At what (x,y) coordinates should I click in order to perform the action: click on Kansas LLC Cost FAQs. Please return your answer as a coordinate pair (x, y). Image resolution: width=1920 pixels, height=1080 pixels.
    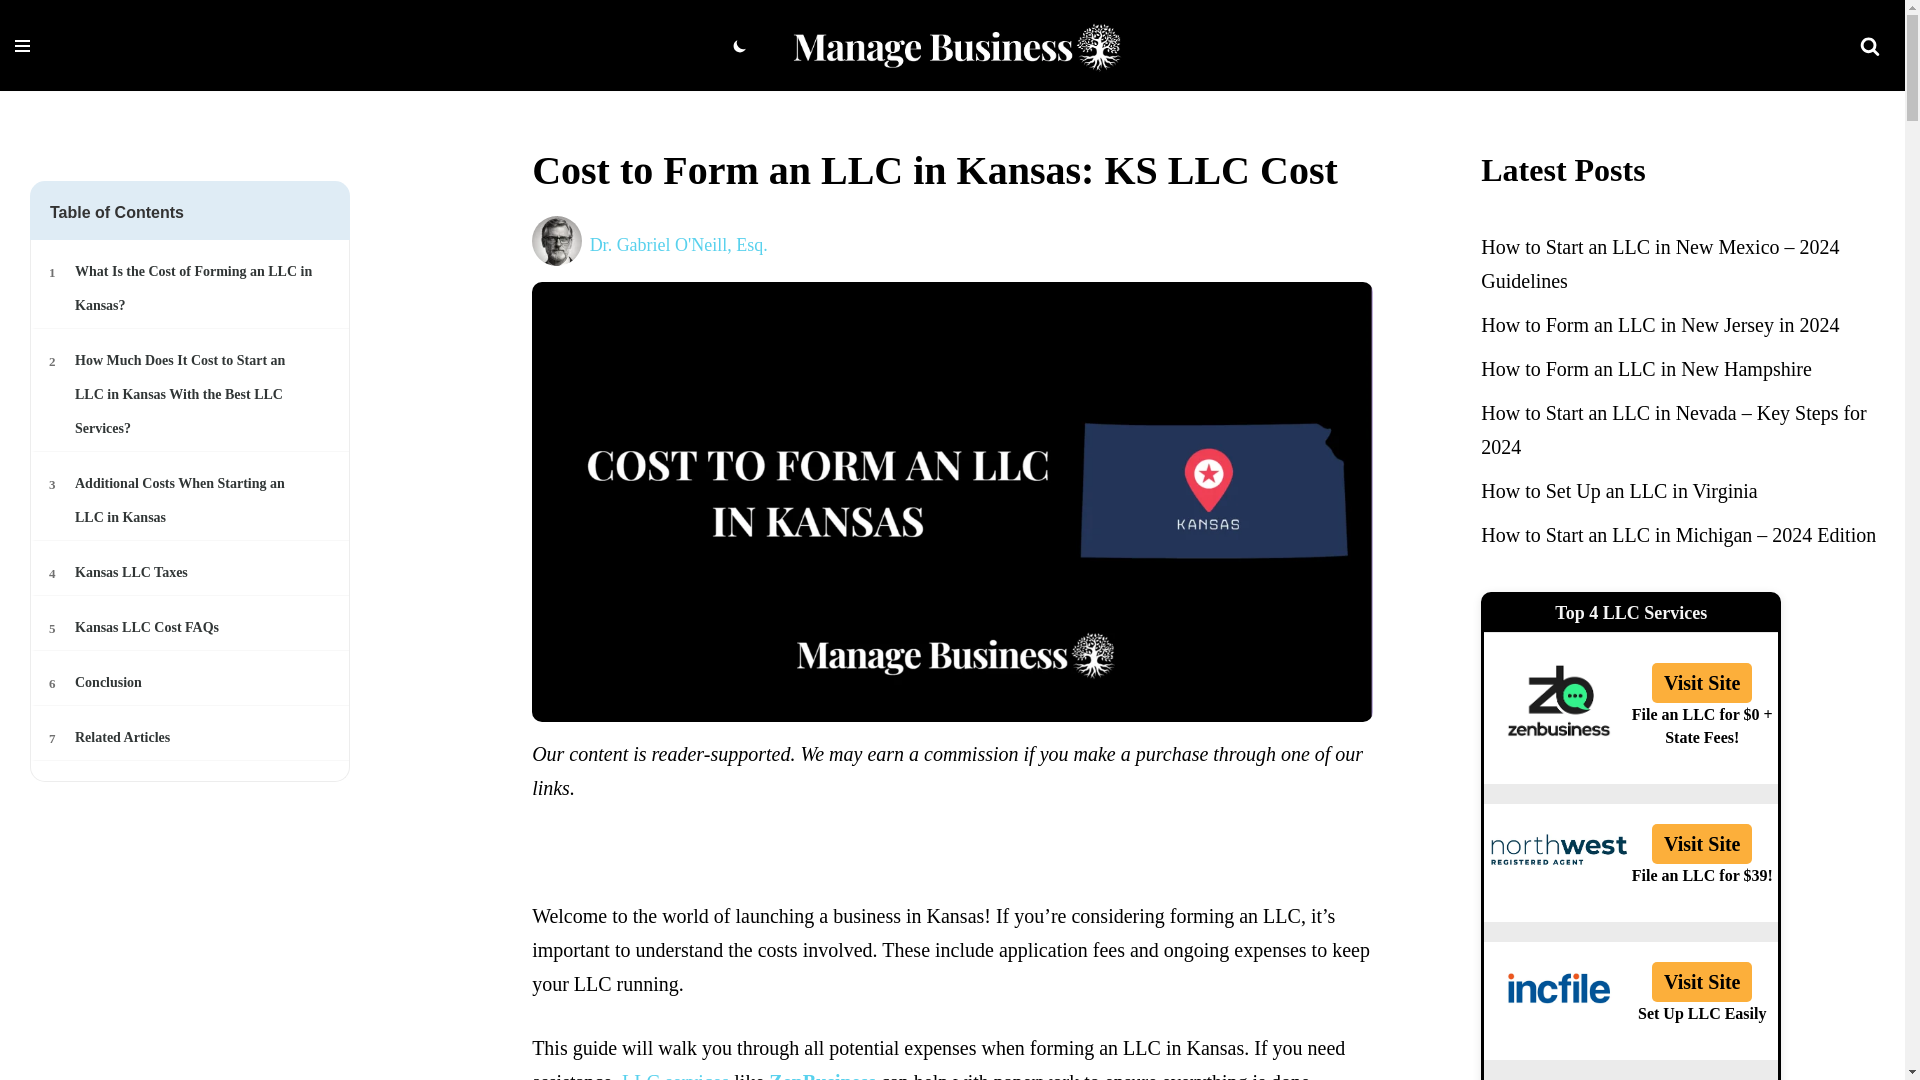
    Looking at the image, I should click on (822, 1076).